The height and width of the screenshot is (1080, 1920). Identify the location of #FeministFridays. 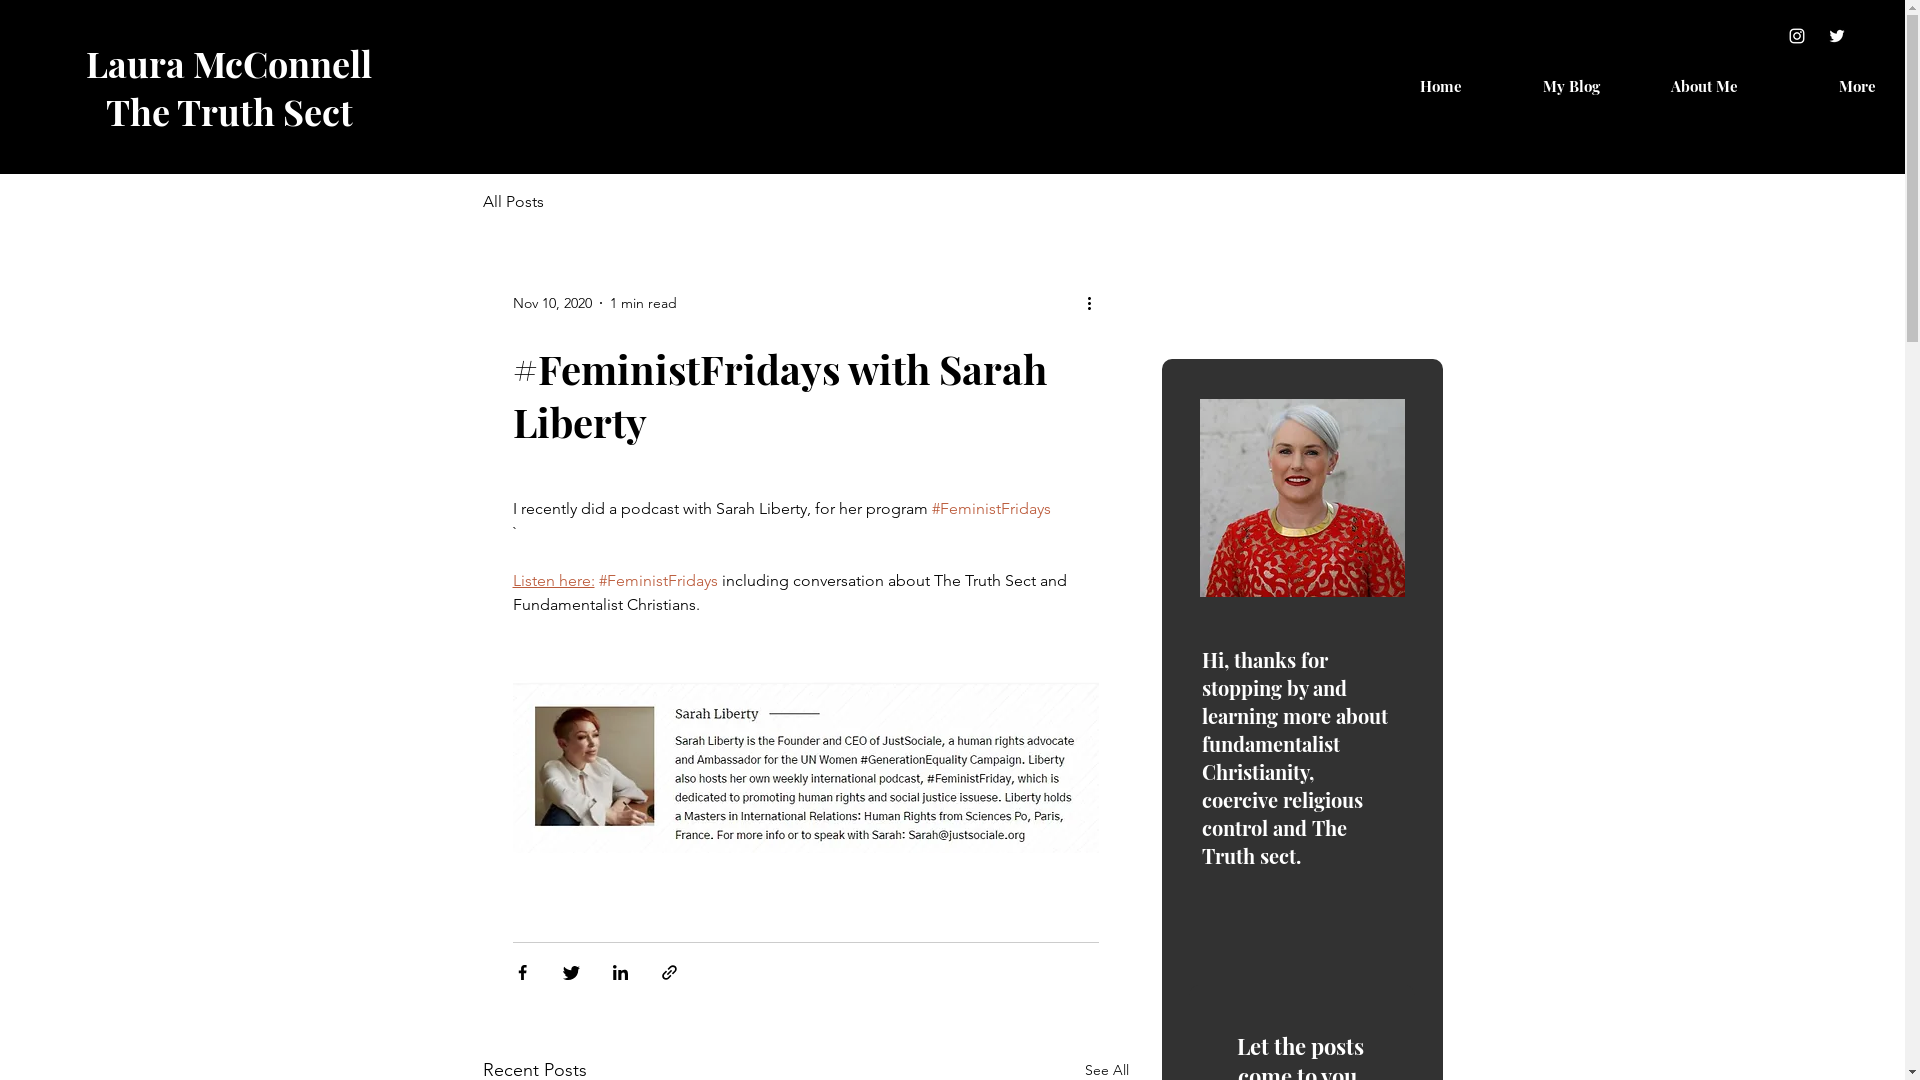
(658, 580).